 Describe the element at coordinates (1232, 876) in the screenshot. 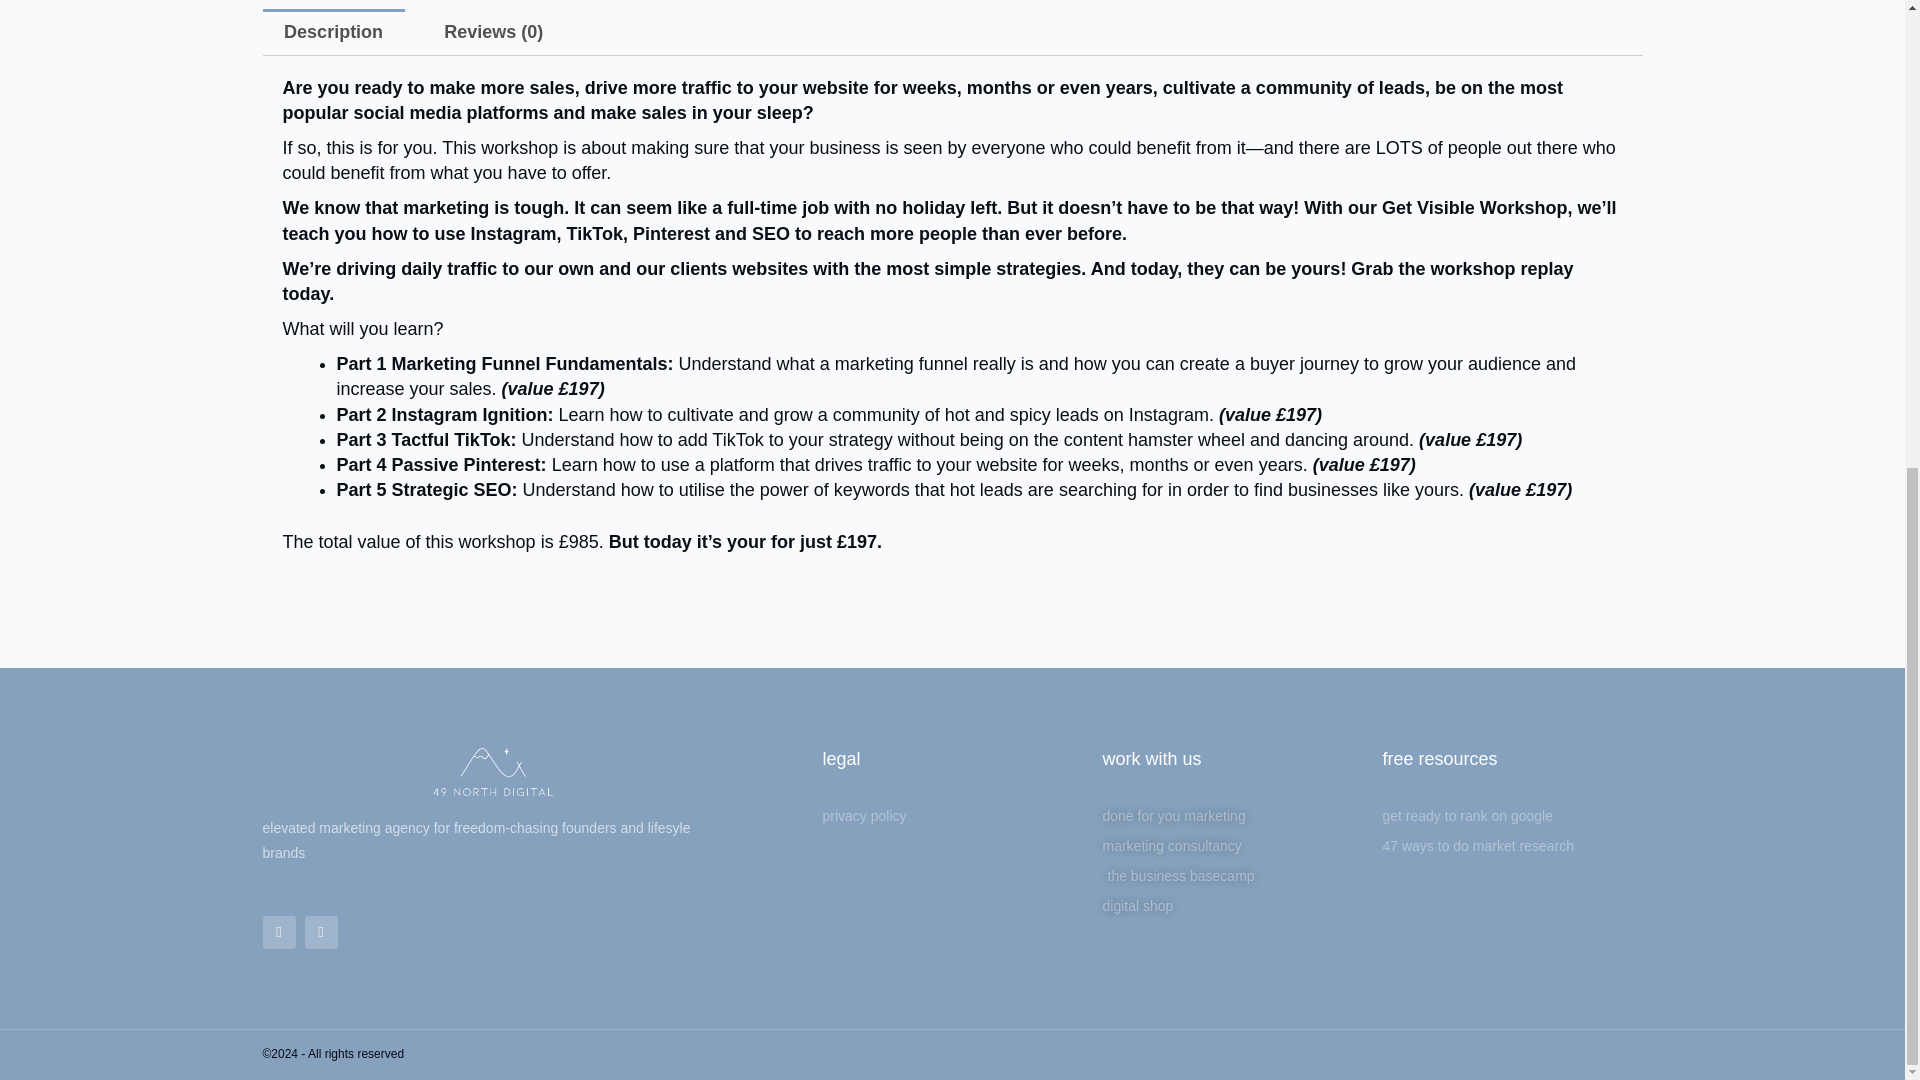

I see `the business basecamp` at that location.